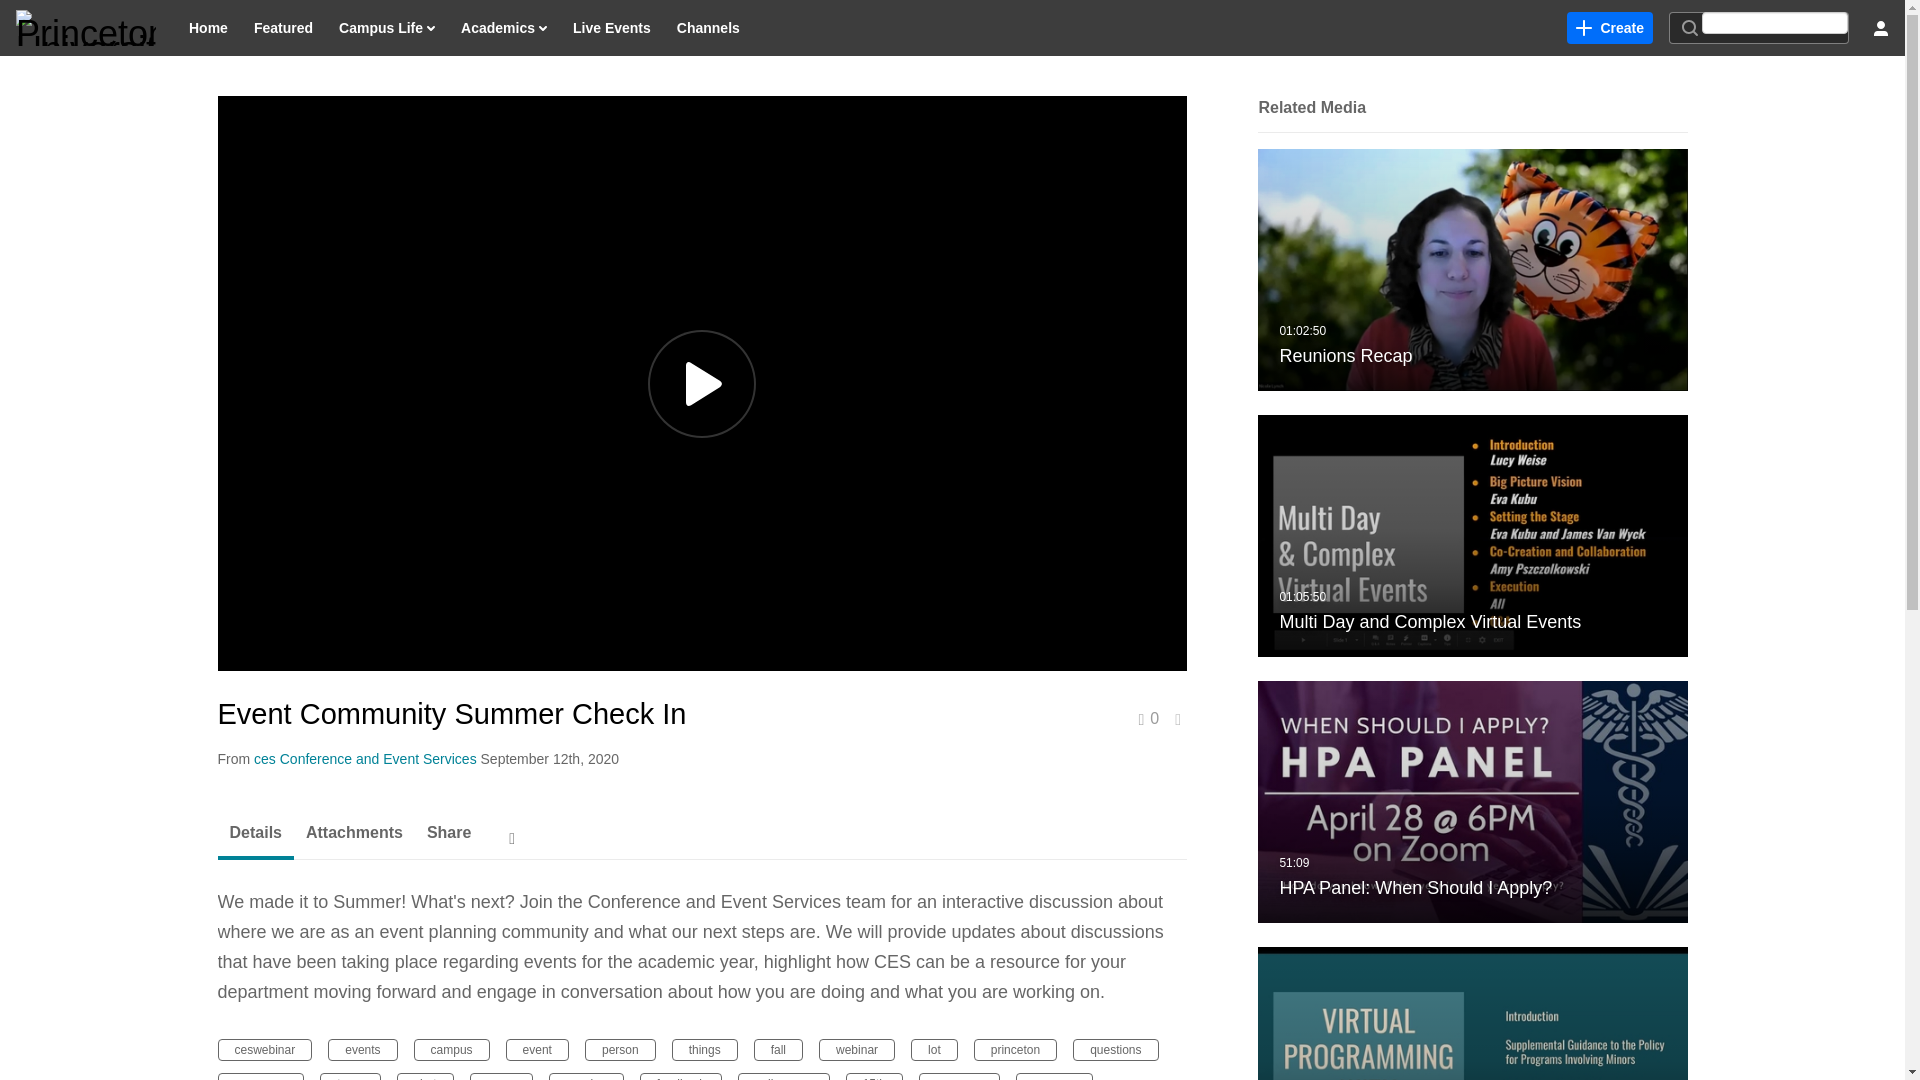 This screenshot has height=1080, width=1920. What do you see at coordinates (364, 758) in the screenshot?
I see `ces Conference and Event Services` at bounding box center [364, 758].